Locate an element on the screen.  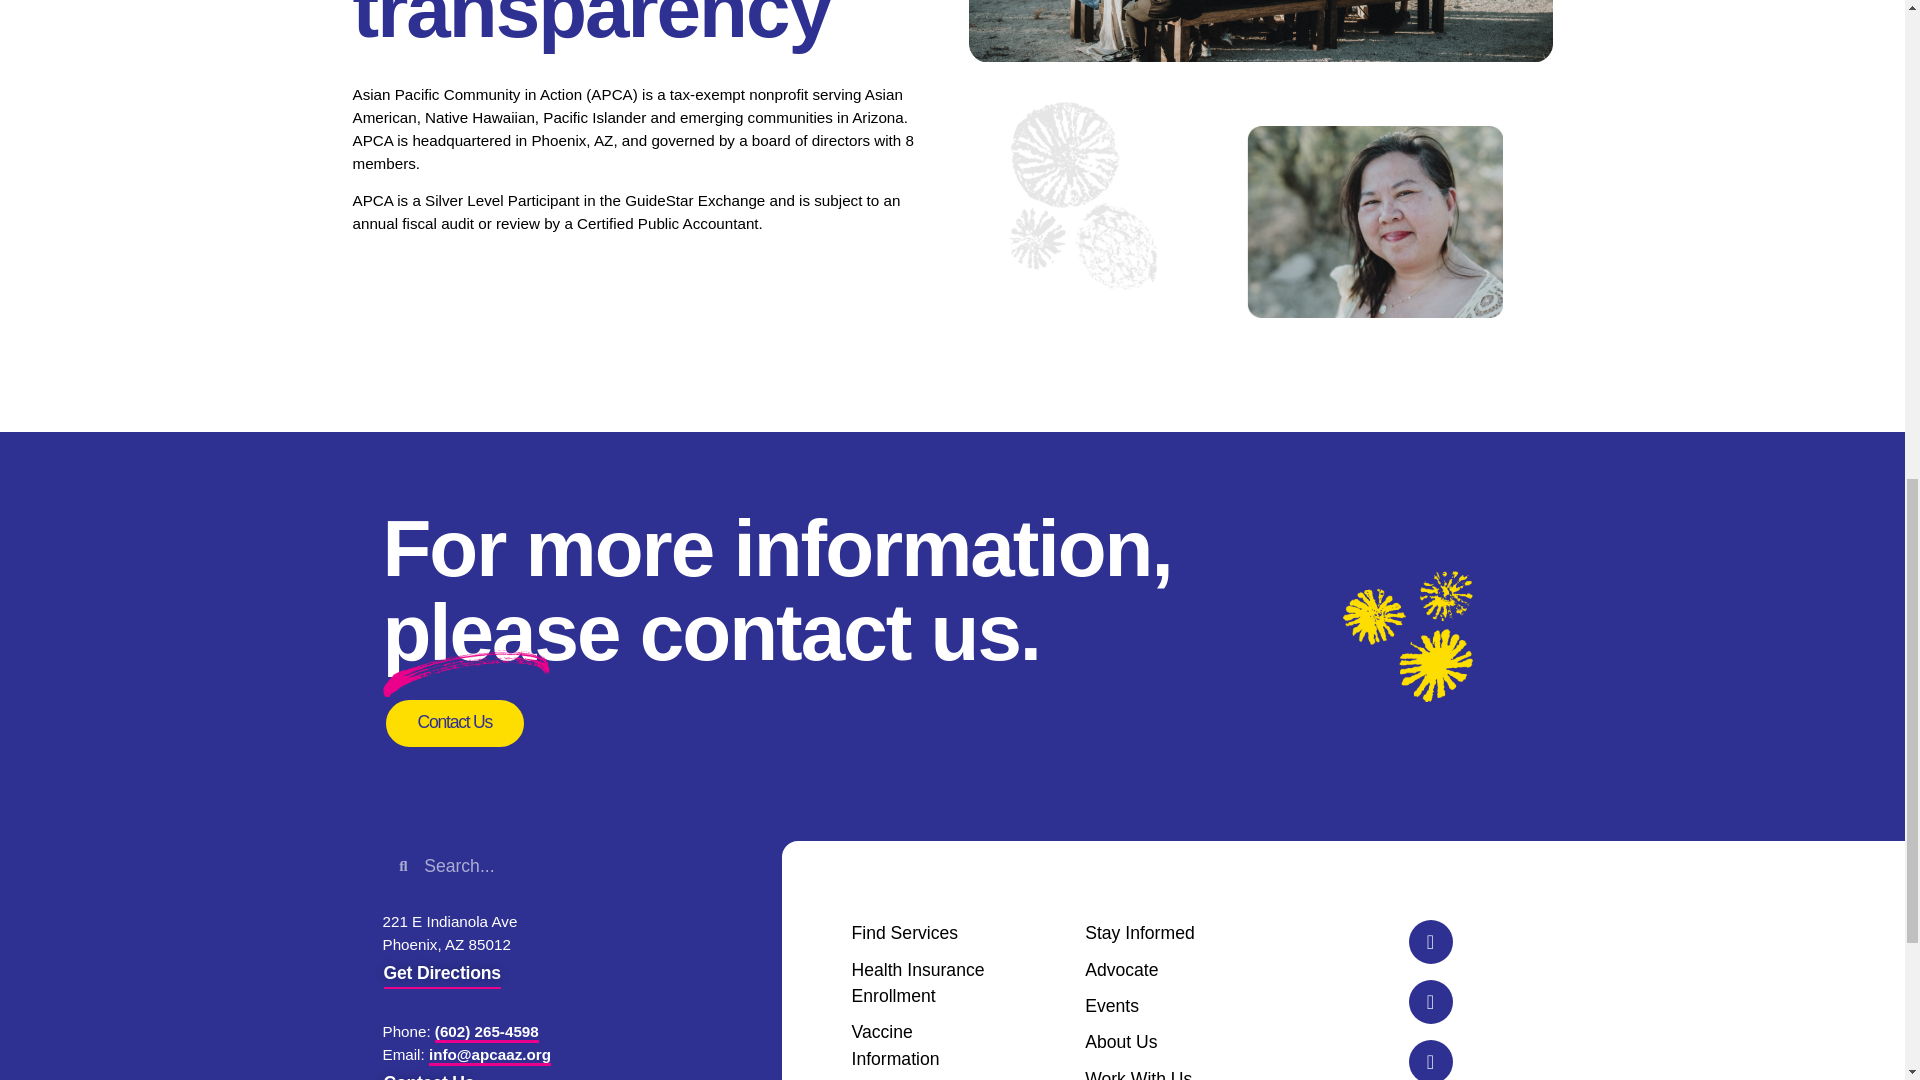
Vaccine Information is located at coordinates (919, 1046).